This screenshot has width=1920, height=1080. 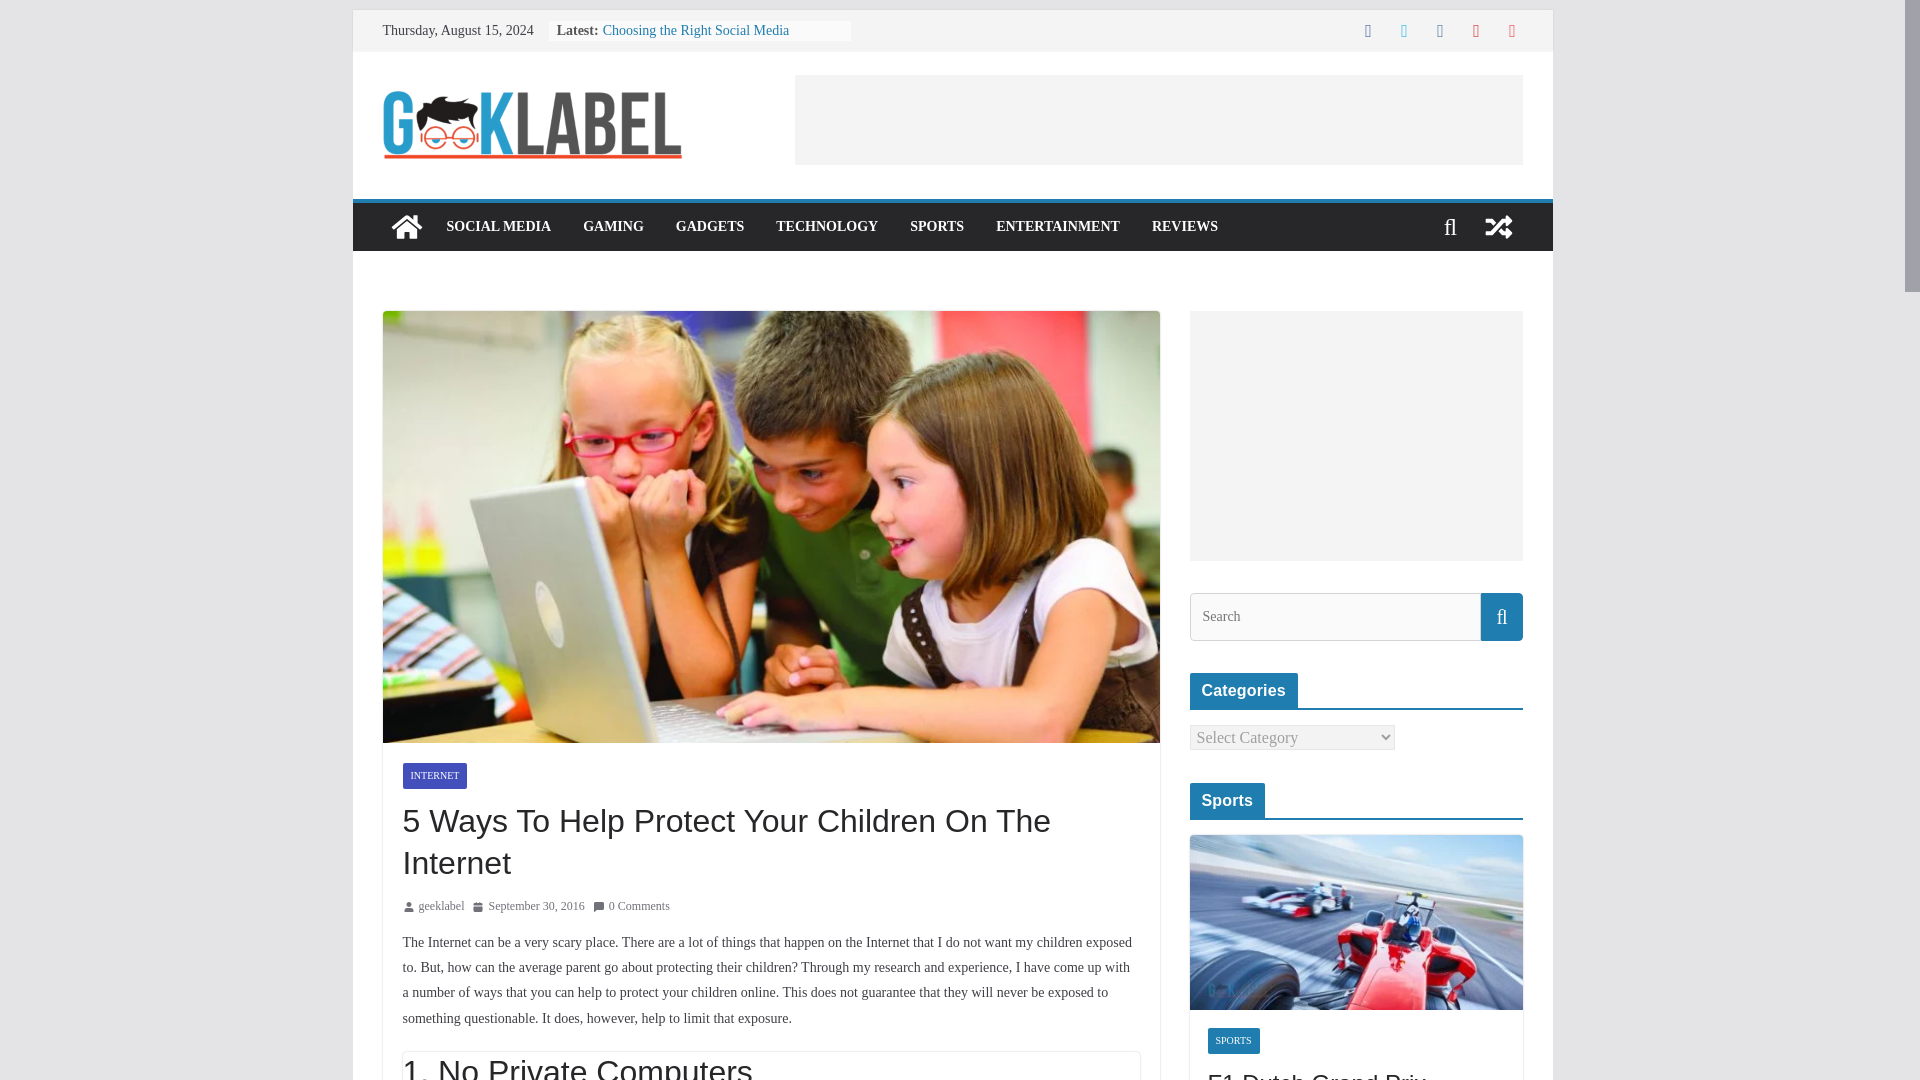 I want to click on GADGETS, so click(x=710, y=226).